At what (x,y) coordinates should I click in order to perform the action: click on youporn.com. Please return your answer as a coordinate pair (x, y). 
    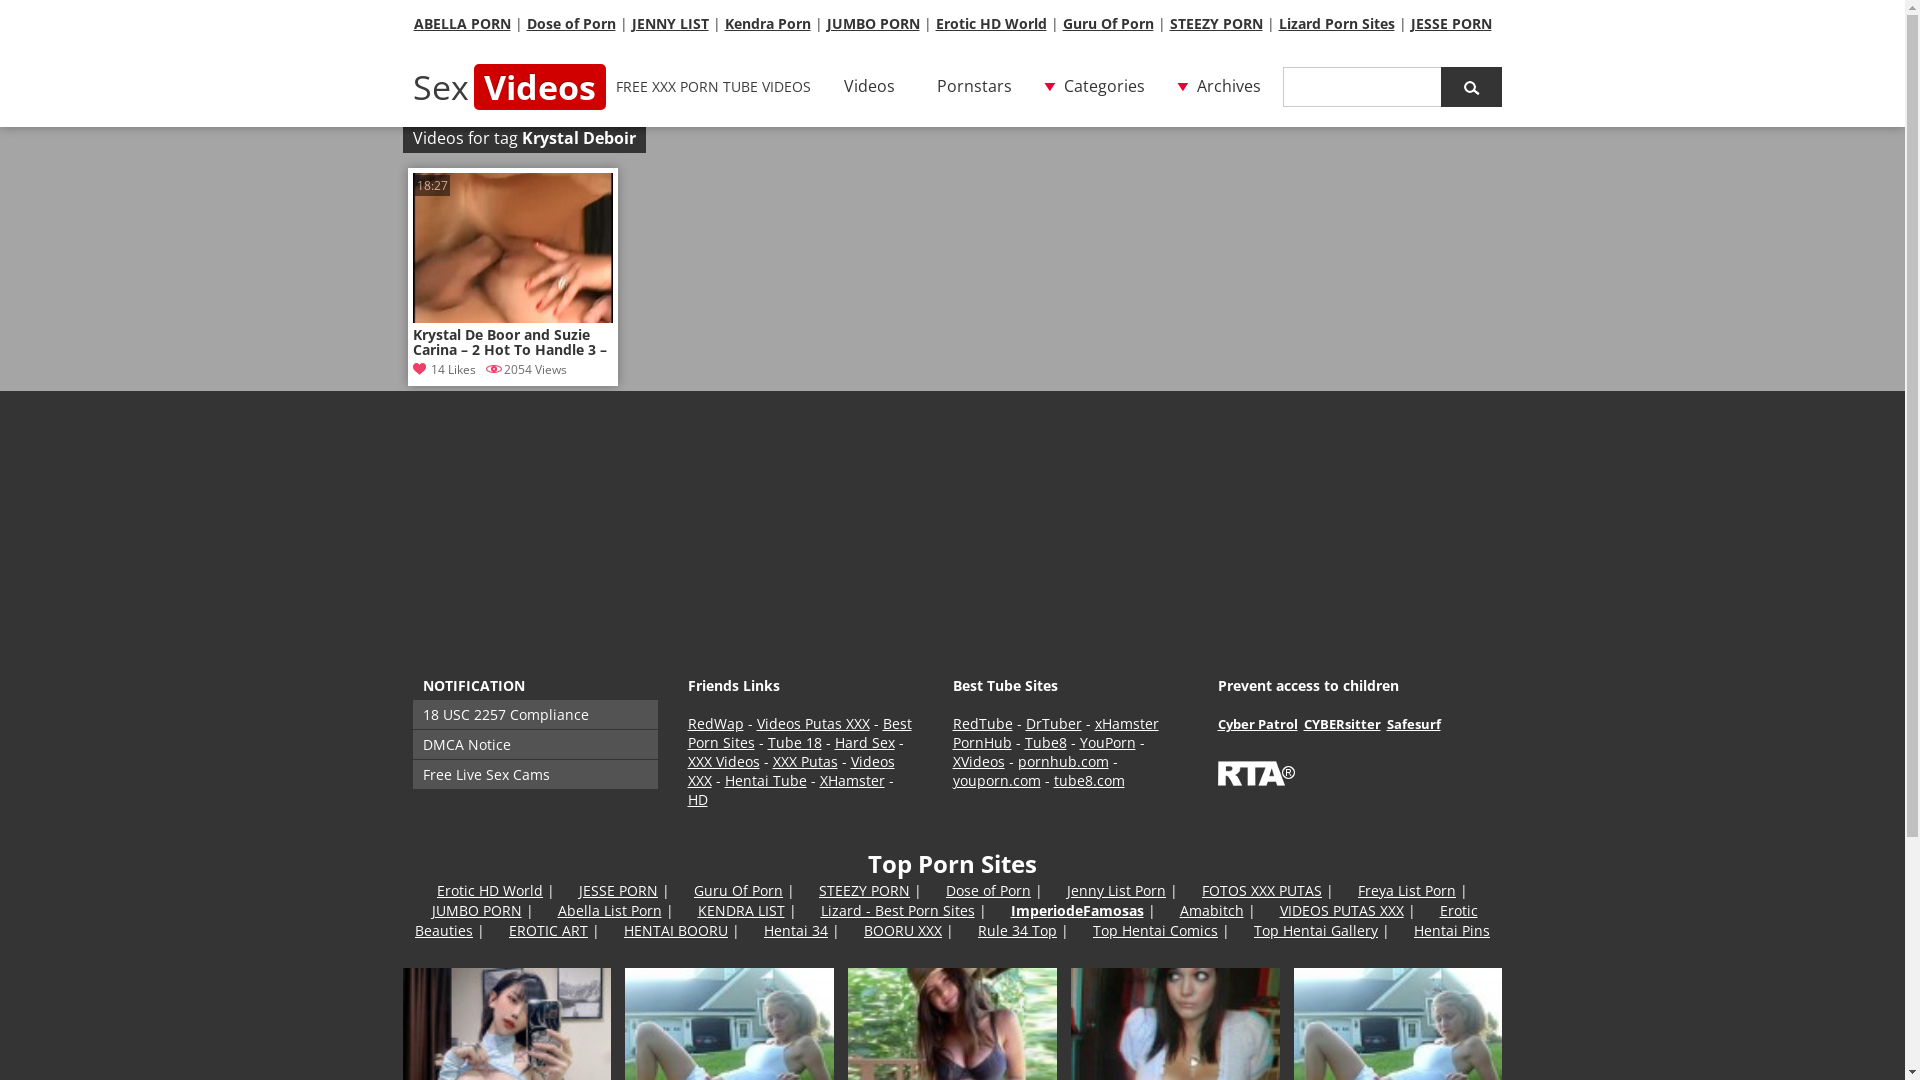
    Looking at the image, I should click on (996, 780).